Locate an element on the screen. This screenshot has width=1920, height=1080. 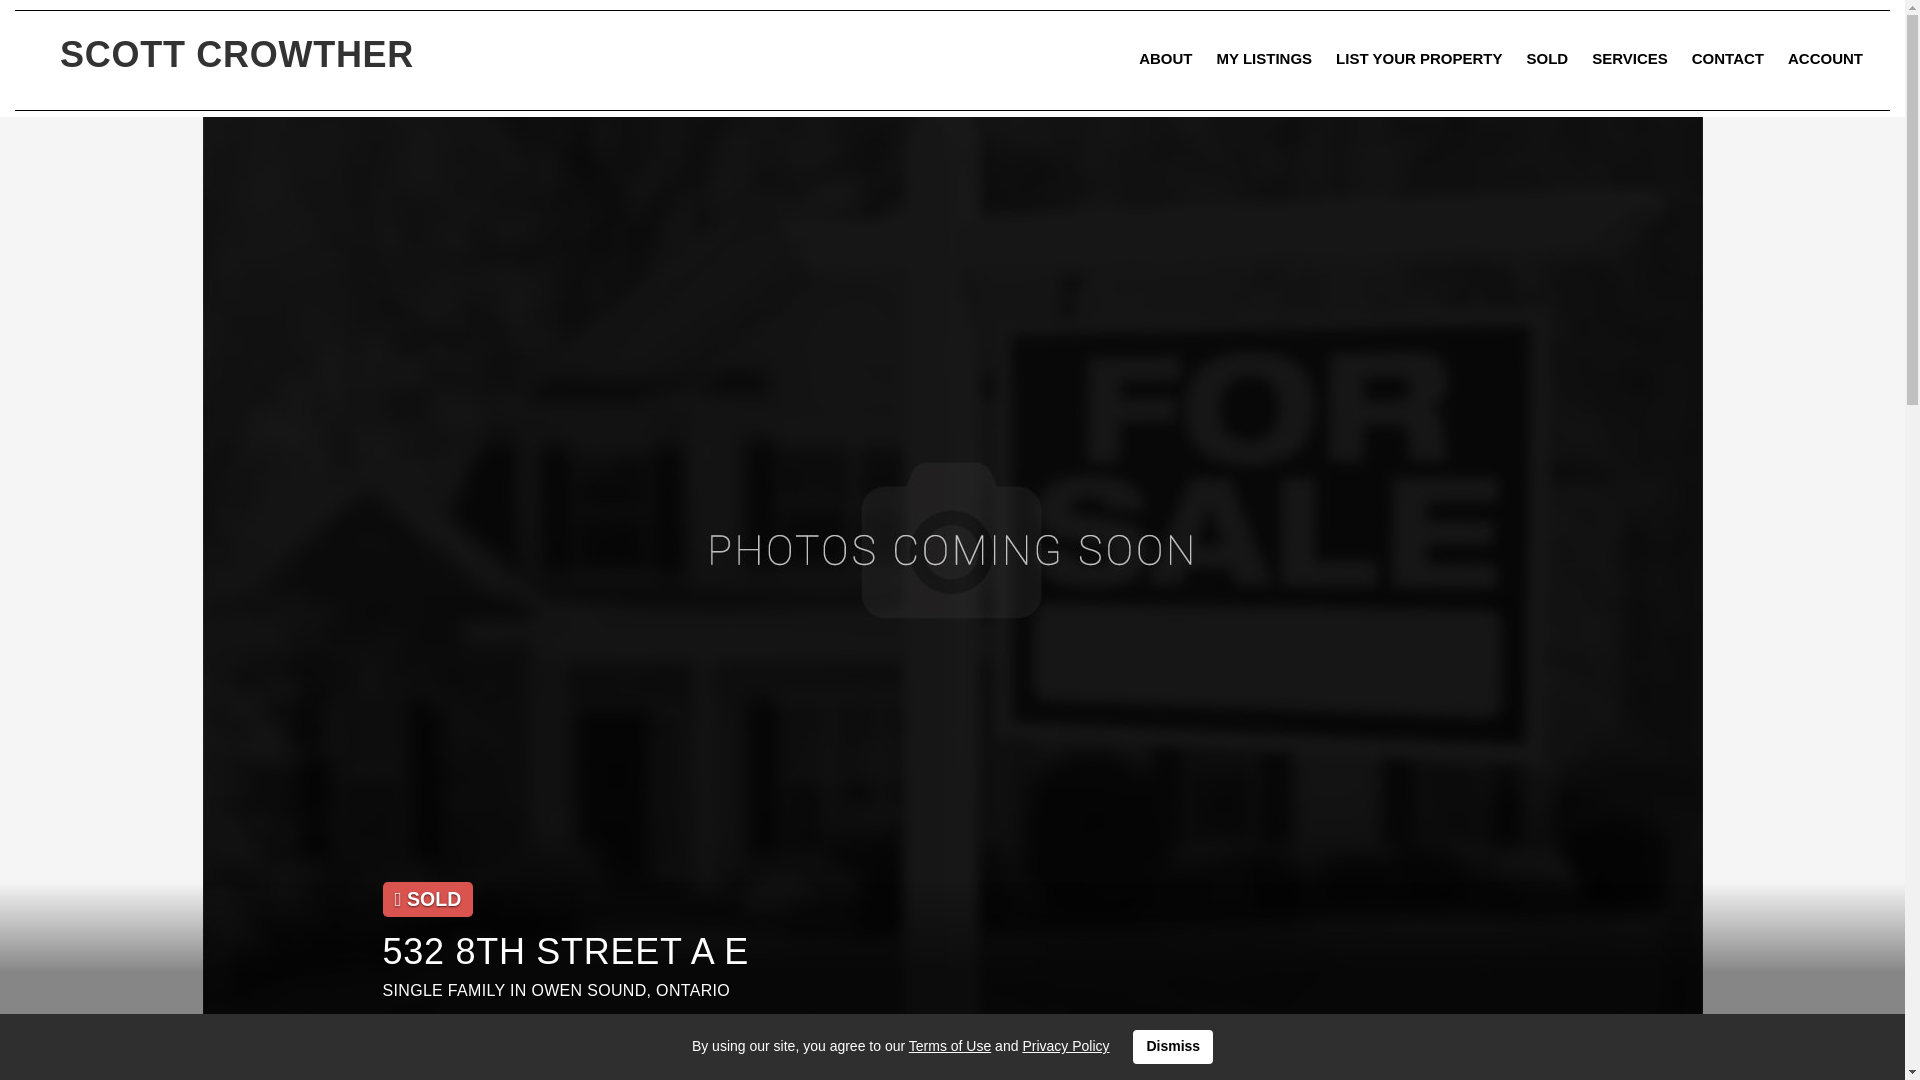
SCOTT CROWTHER is located at coordinates (236, 54).